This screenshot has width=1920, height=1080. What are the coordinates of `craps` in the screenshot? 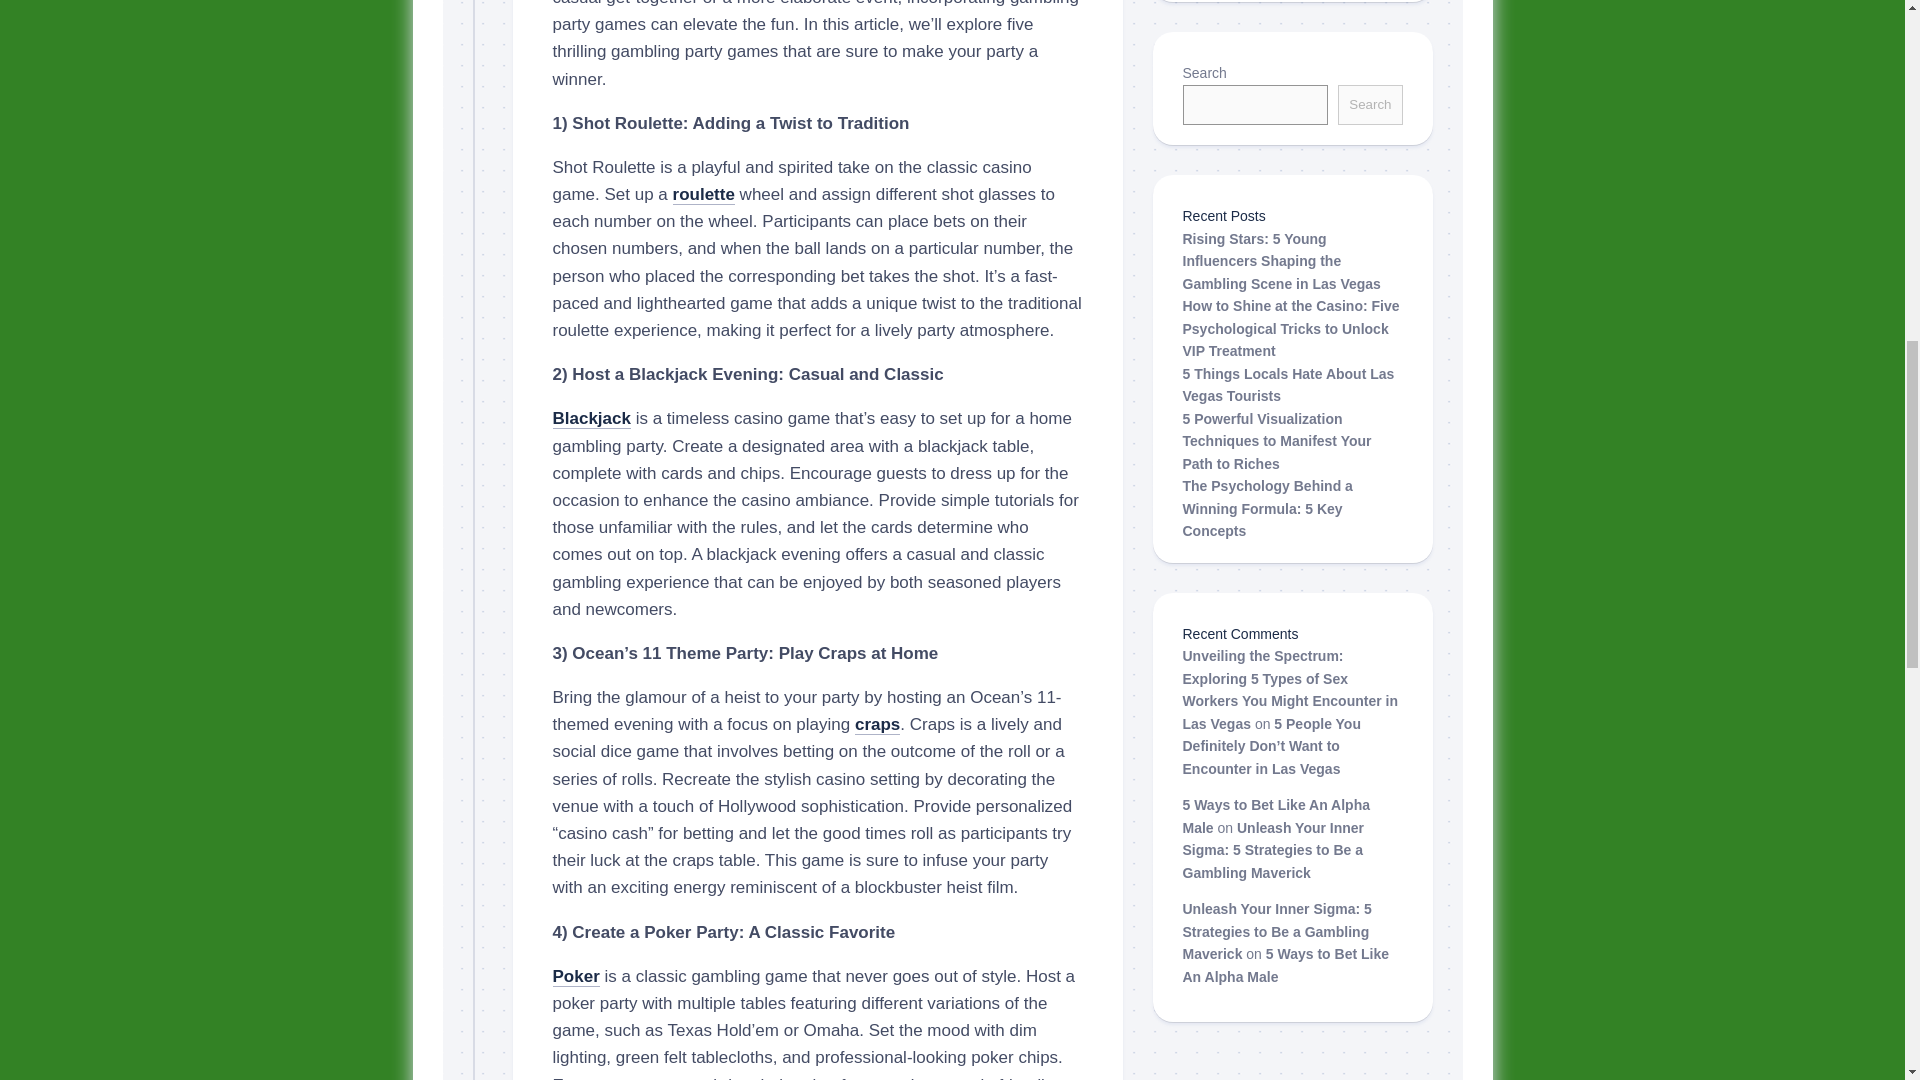 It's located at (877, 724).